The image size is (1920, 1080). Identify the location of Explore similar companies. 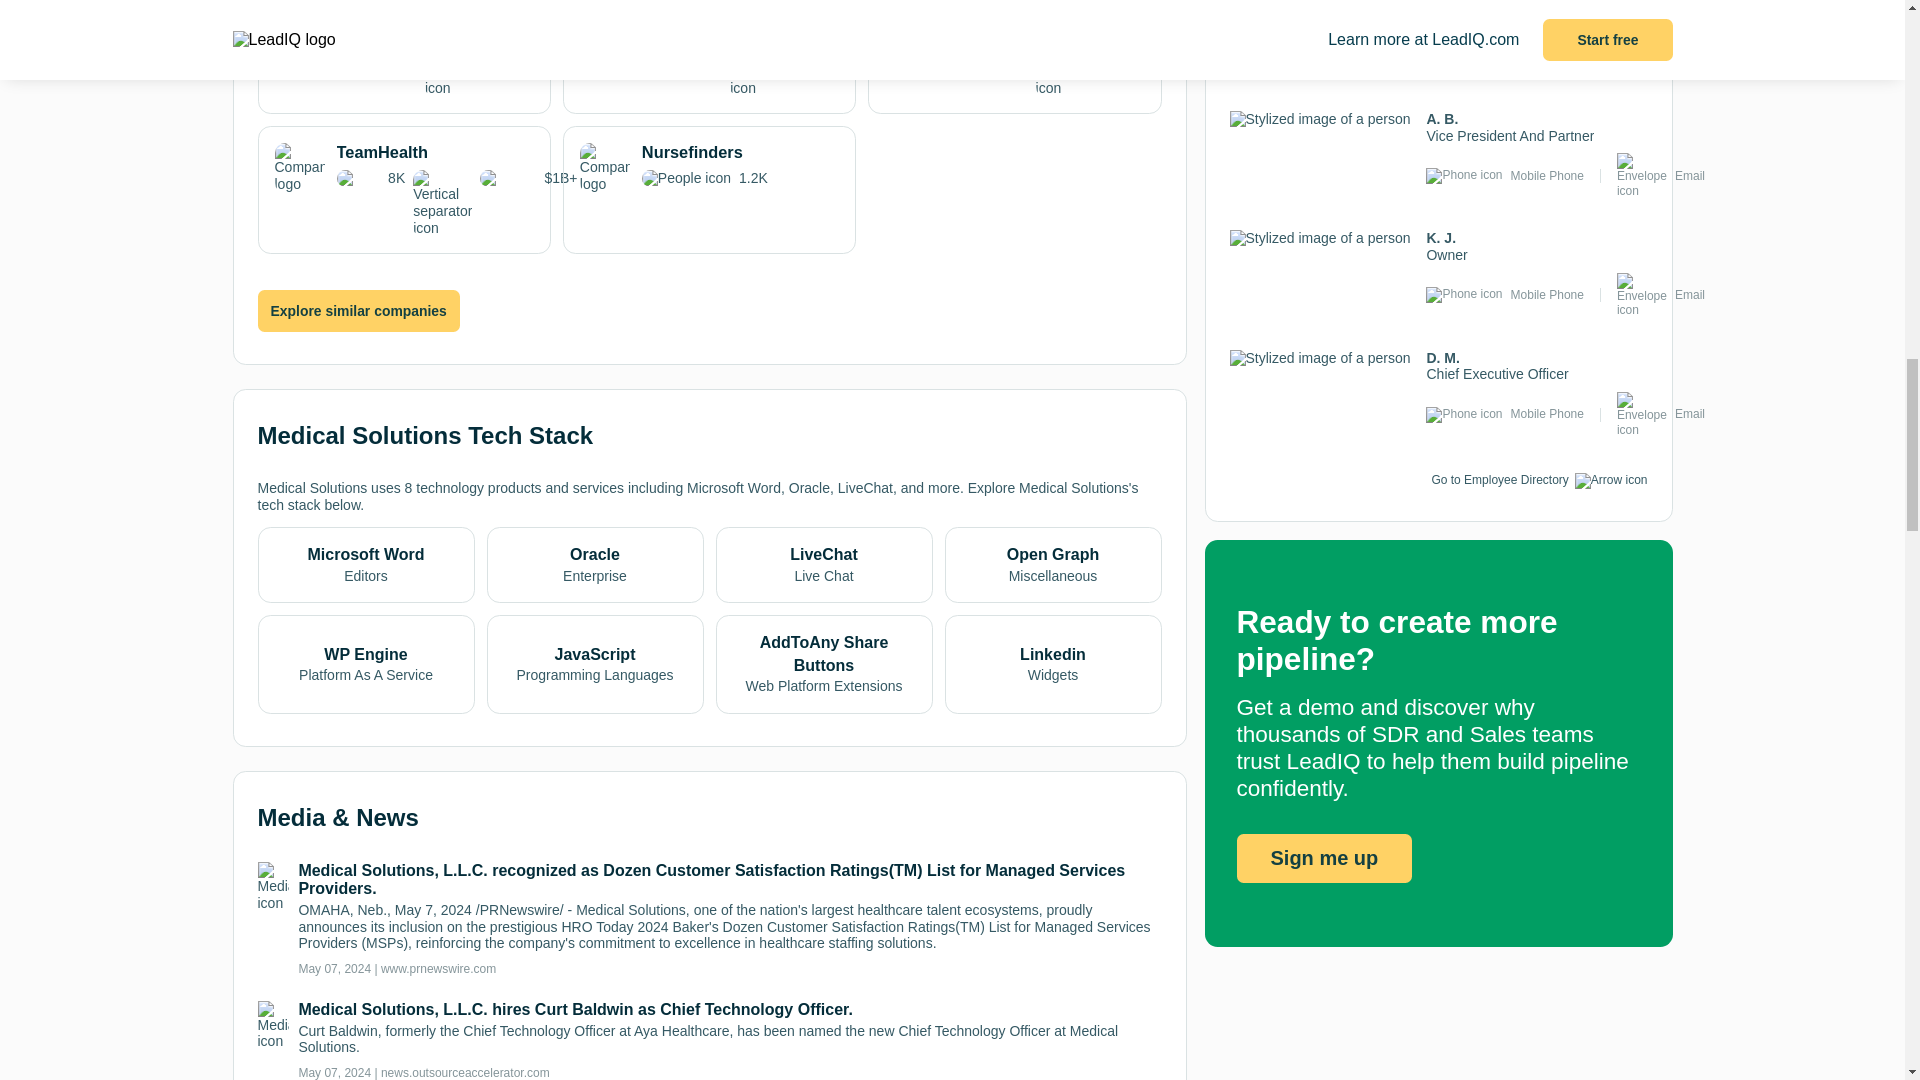
(358, 310).